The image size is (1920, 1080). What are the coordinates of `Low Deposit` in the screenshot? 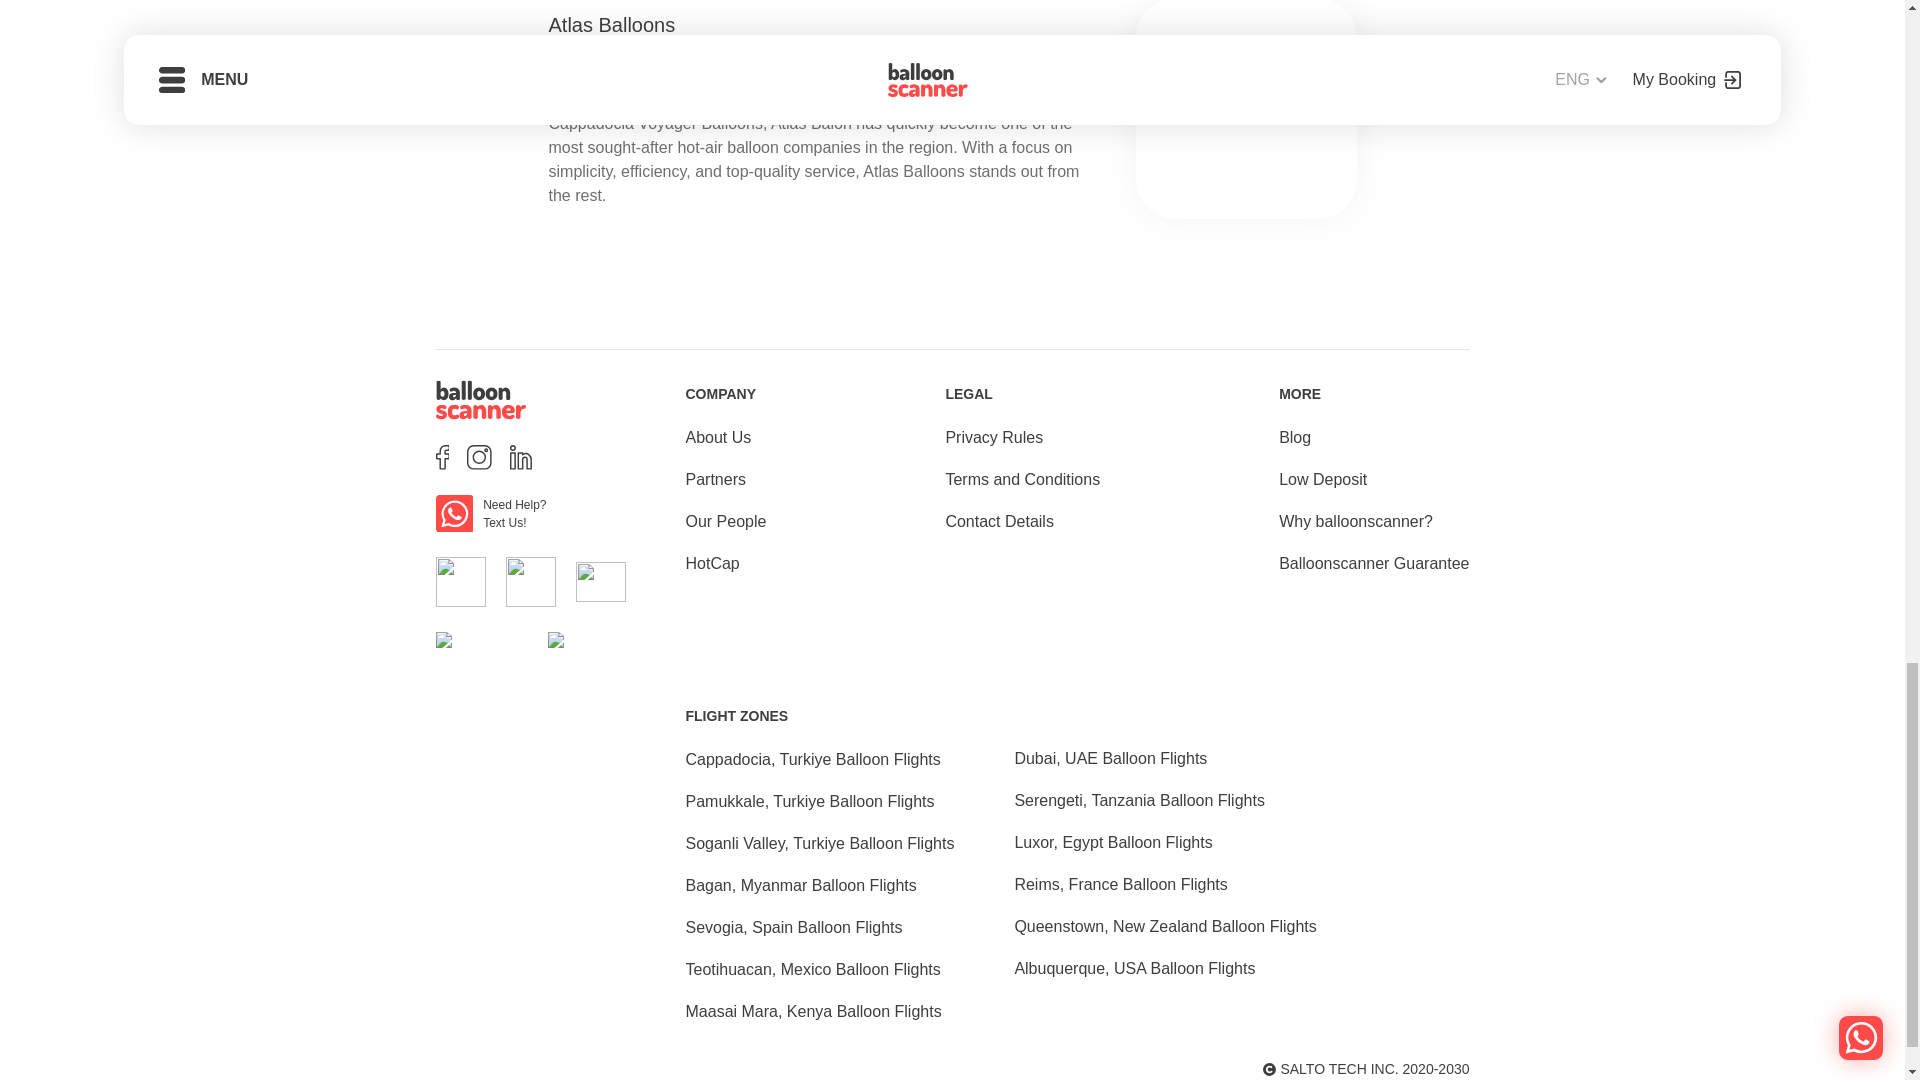 It's located at (1322, 480).